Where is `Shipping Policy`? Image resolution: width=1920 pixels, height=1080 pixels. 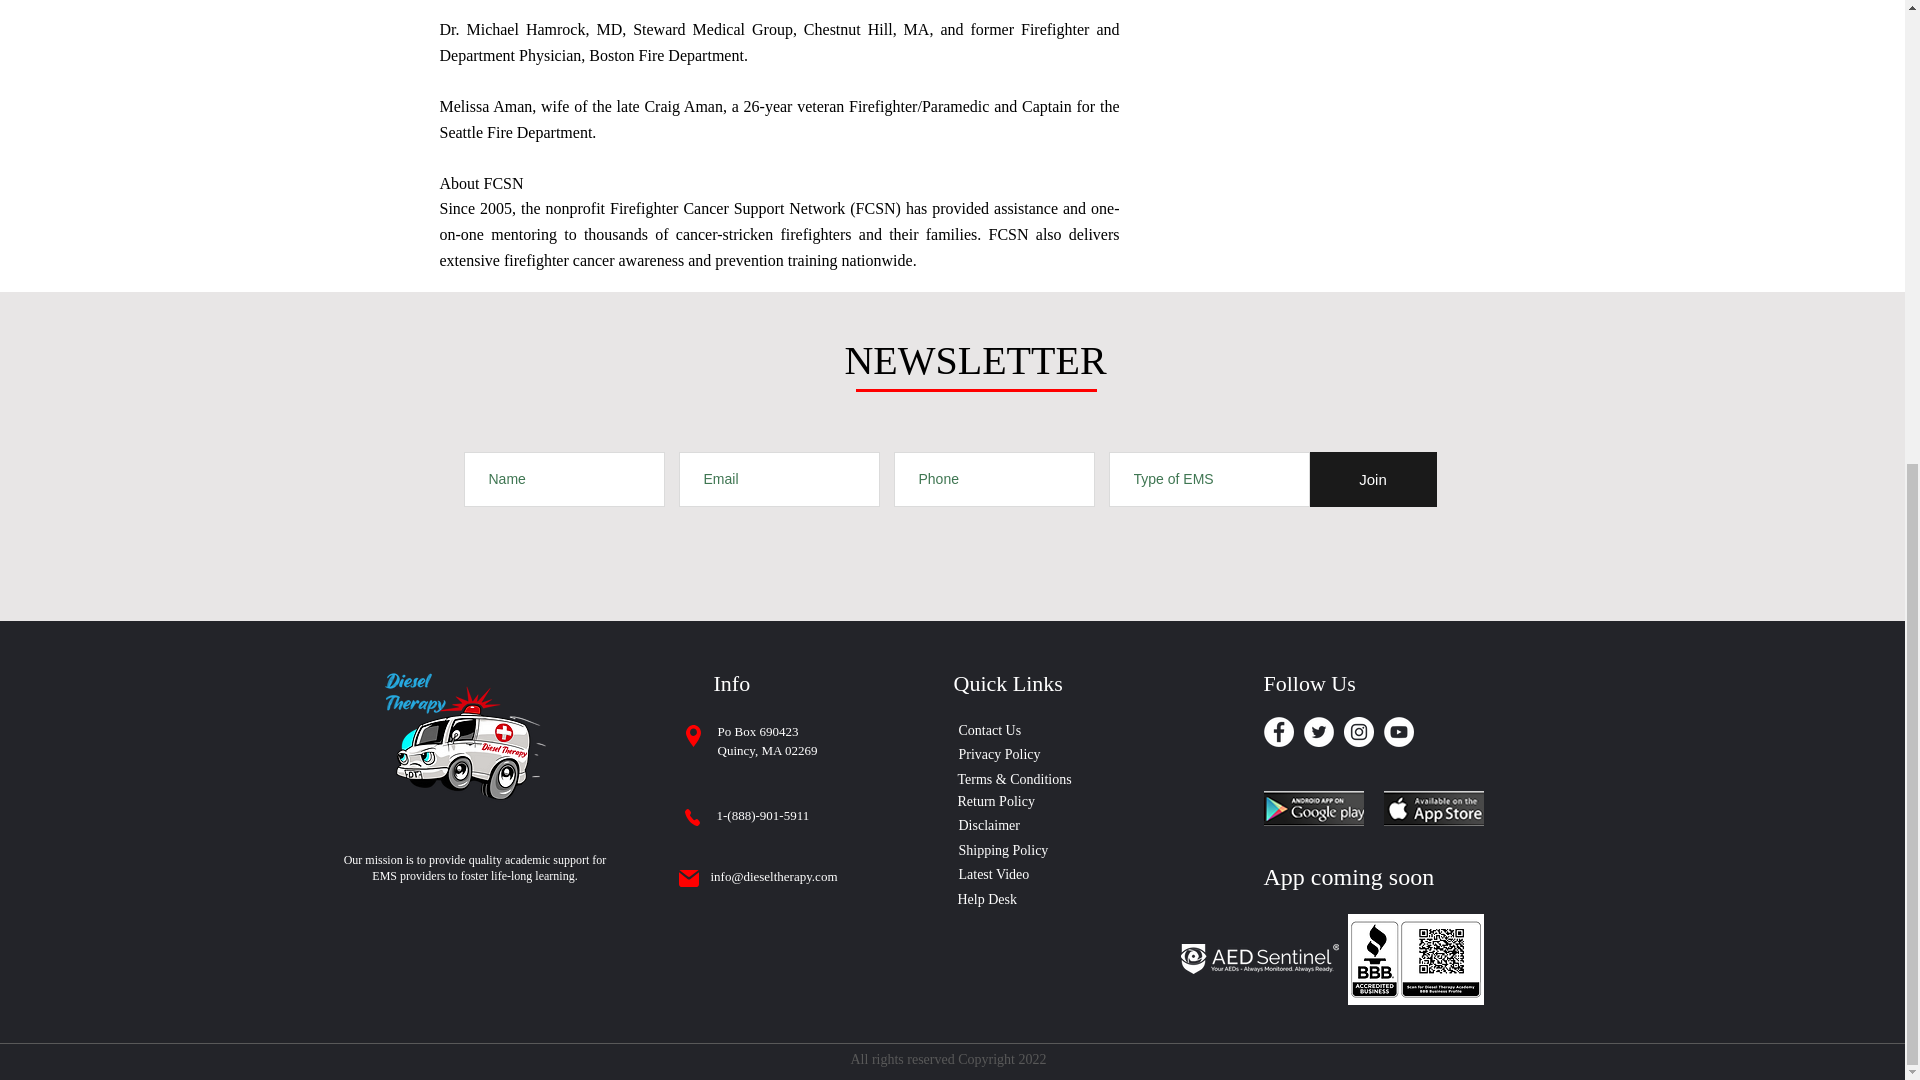
Shipping Policy is located at coordinates (1010, 850).